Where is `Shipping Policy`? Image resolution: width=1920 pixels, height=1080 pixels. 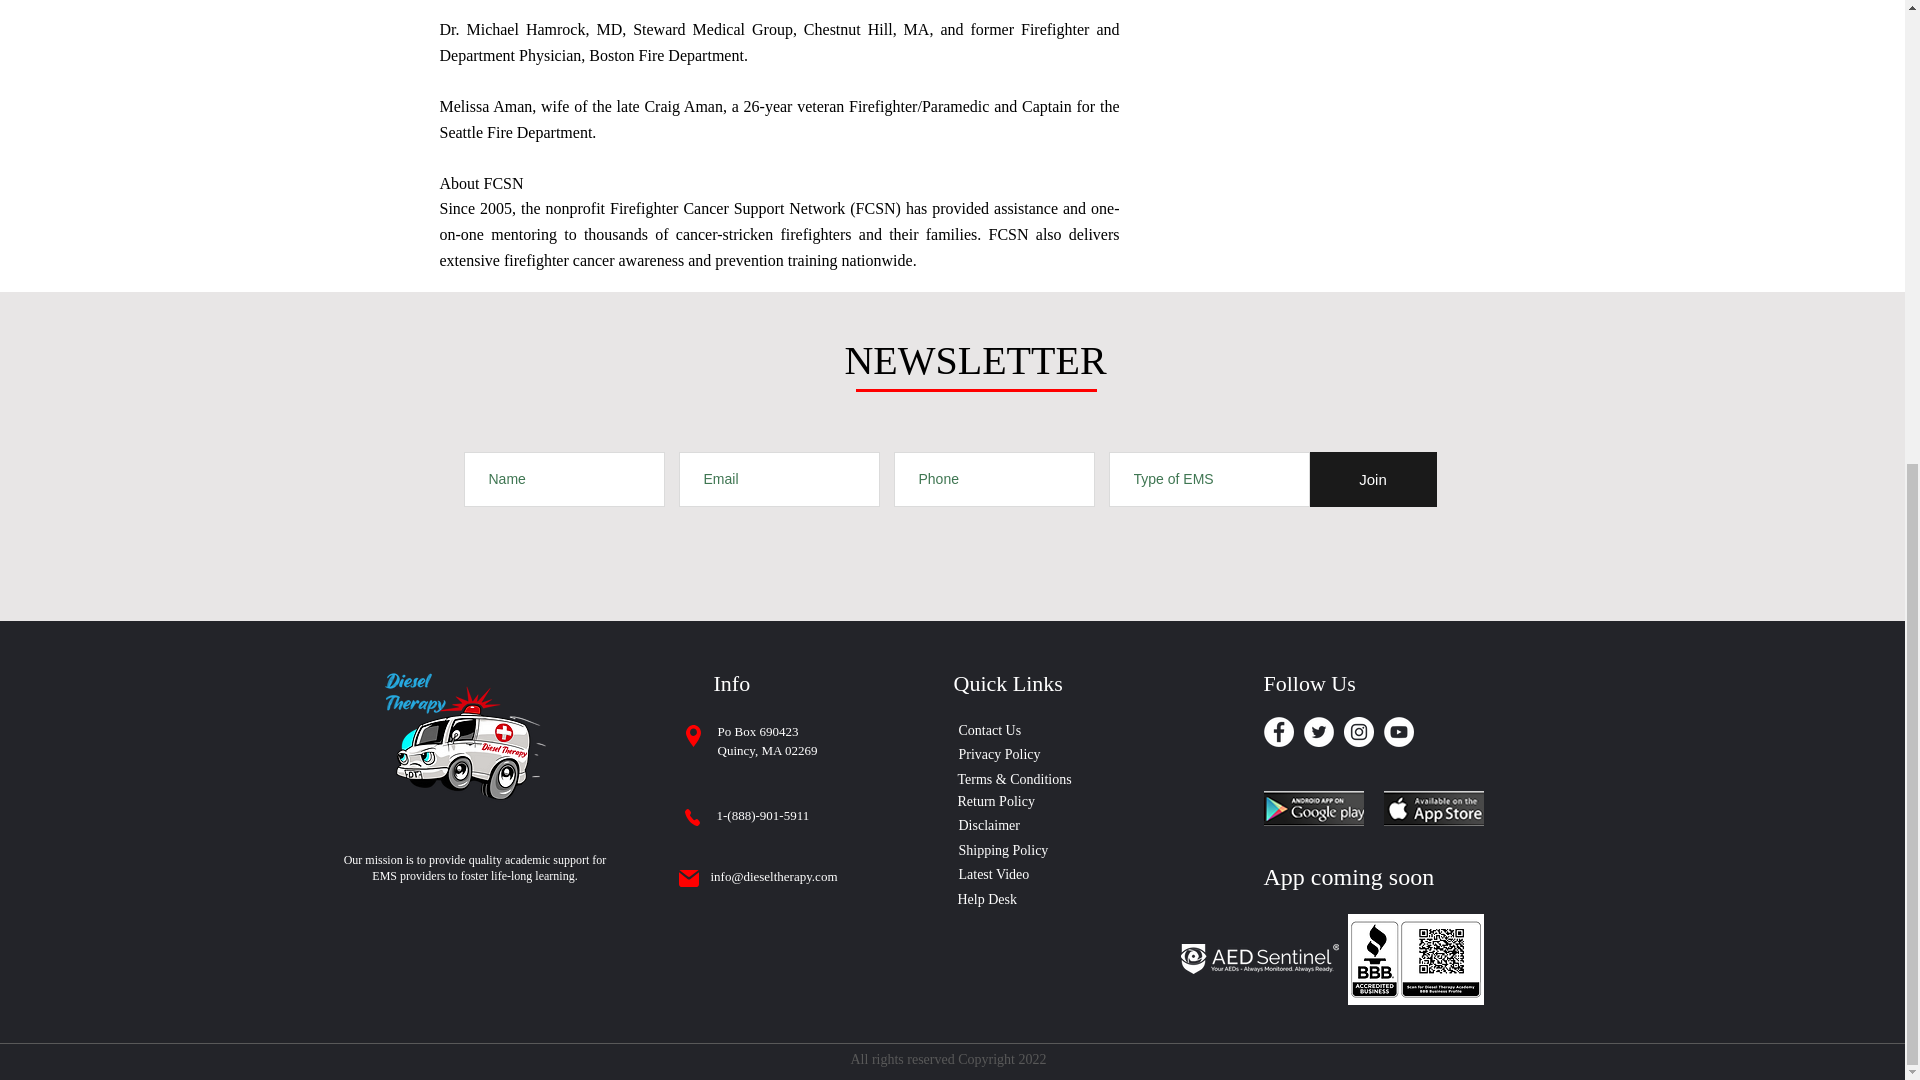
Shipping Policy is located at coordinates (1010, 850).